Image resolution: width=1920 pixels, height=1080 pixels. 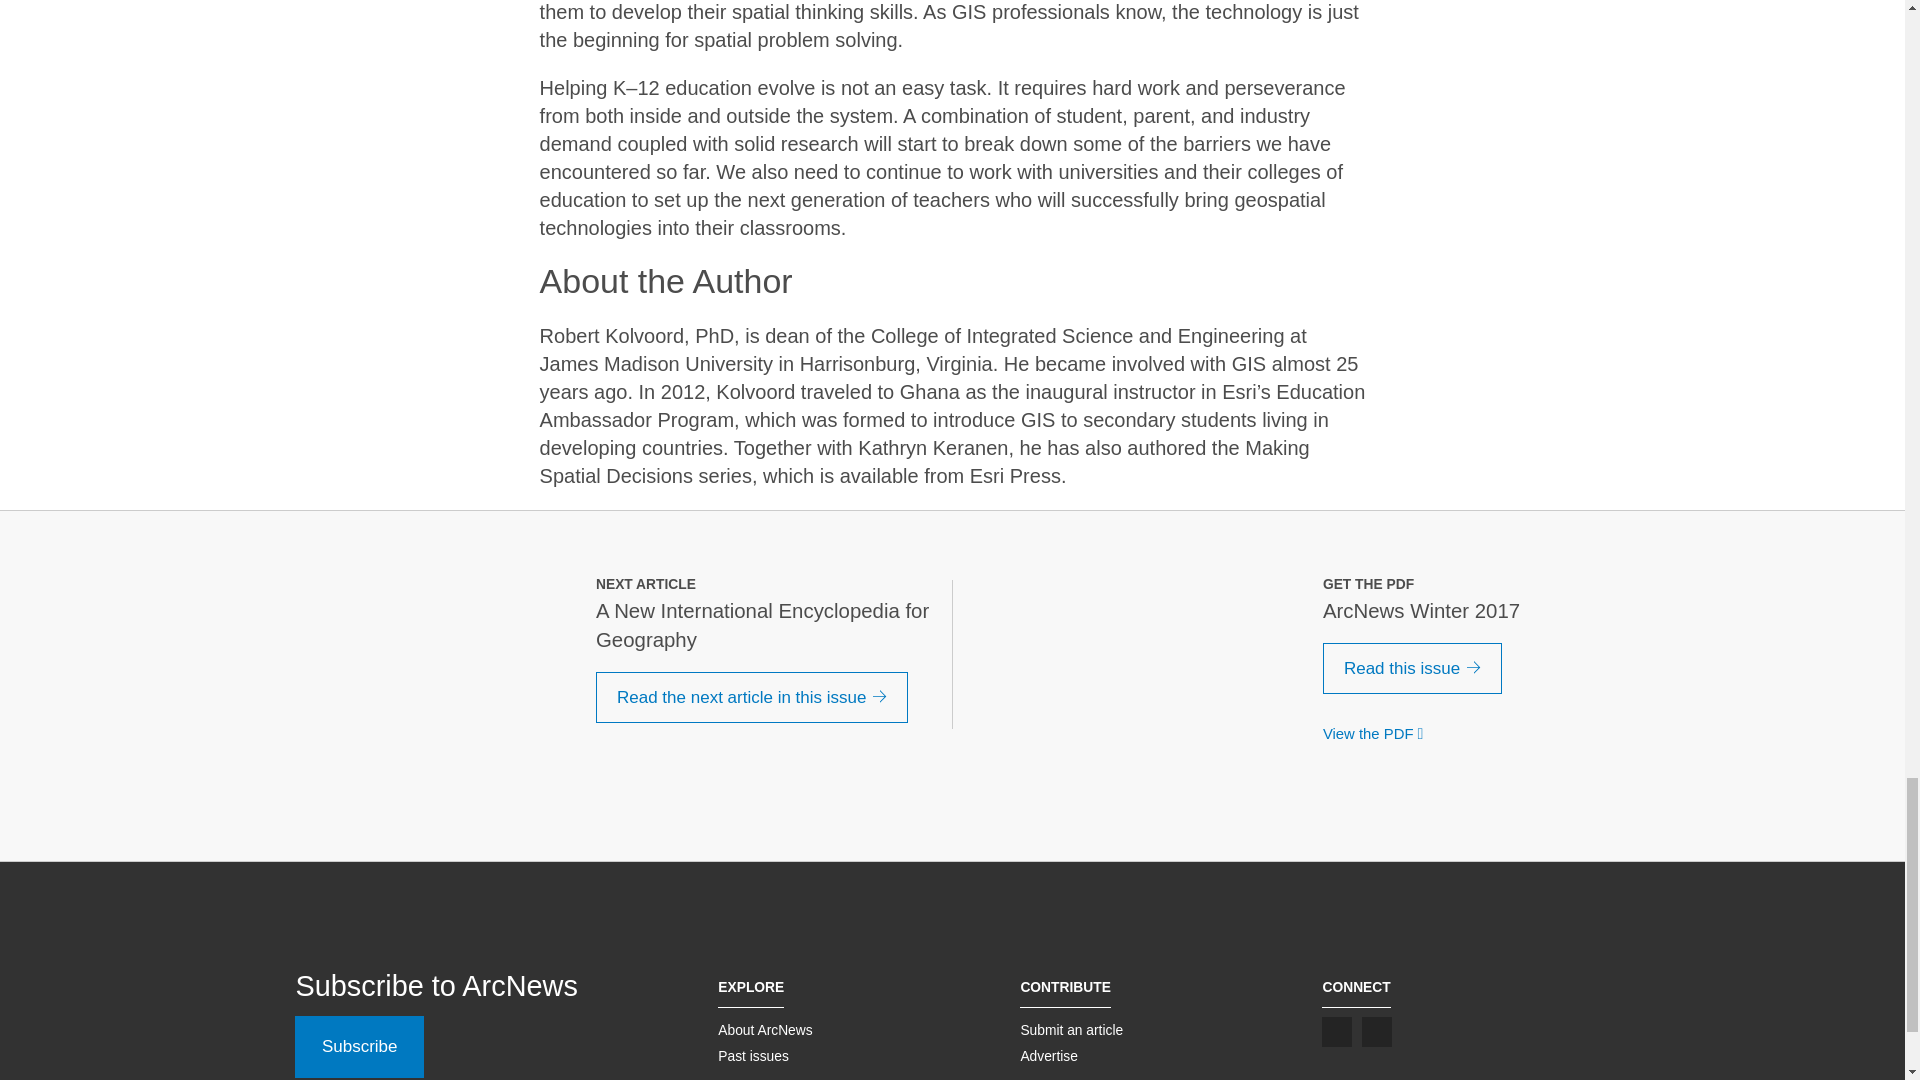 What do you see at coordinates (360, 1046) in the screenshot?
I see `Subscribe` at bounding box center [360, 1046].